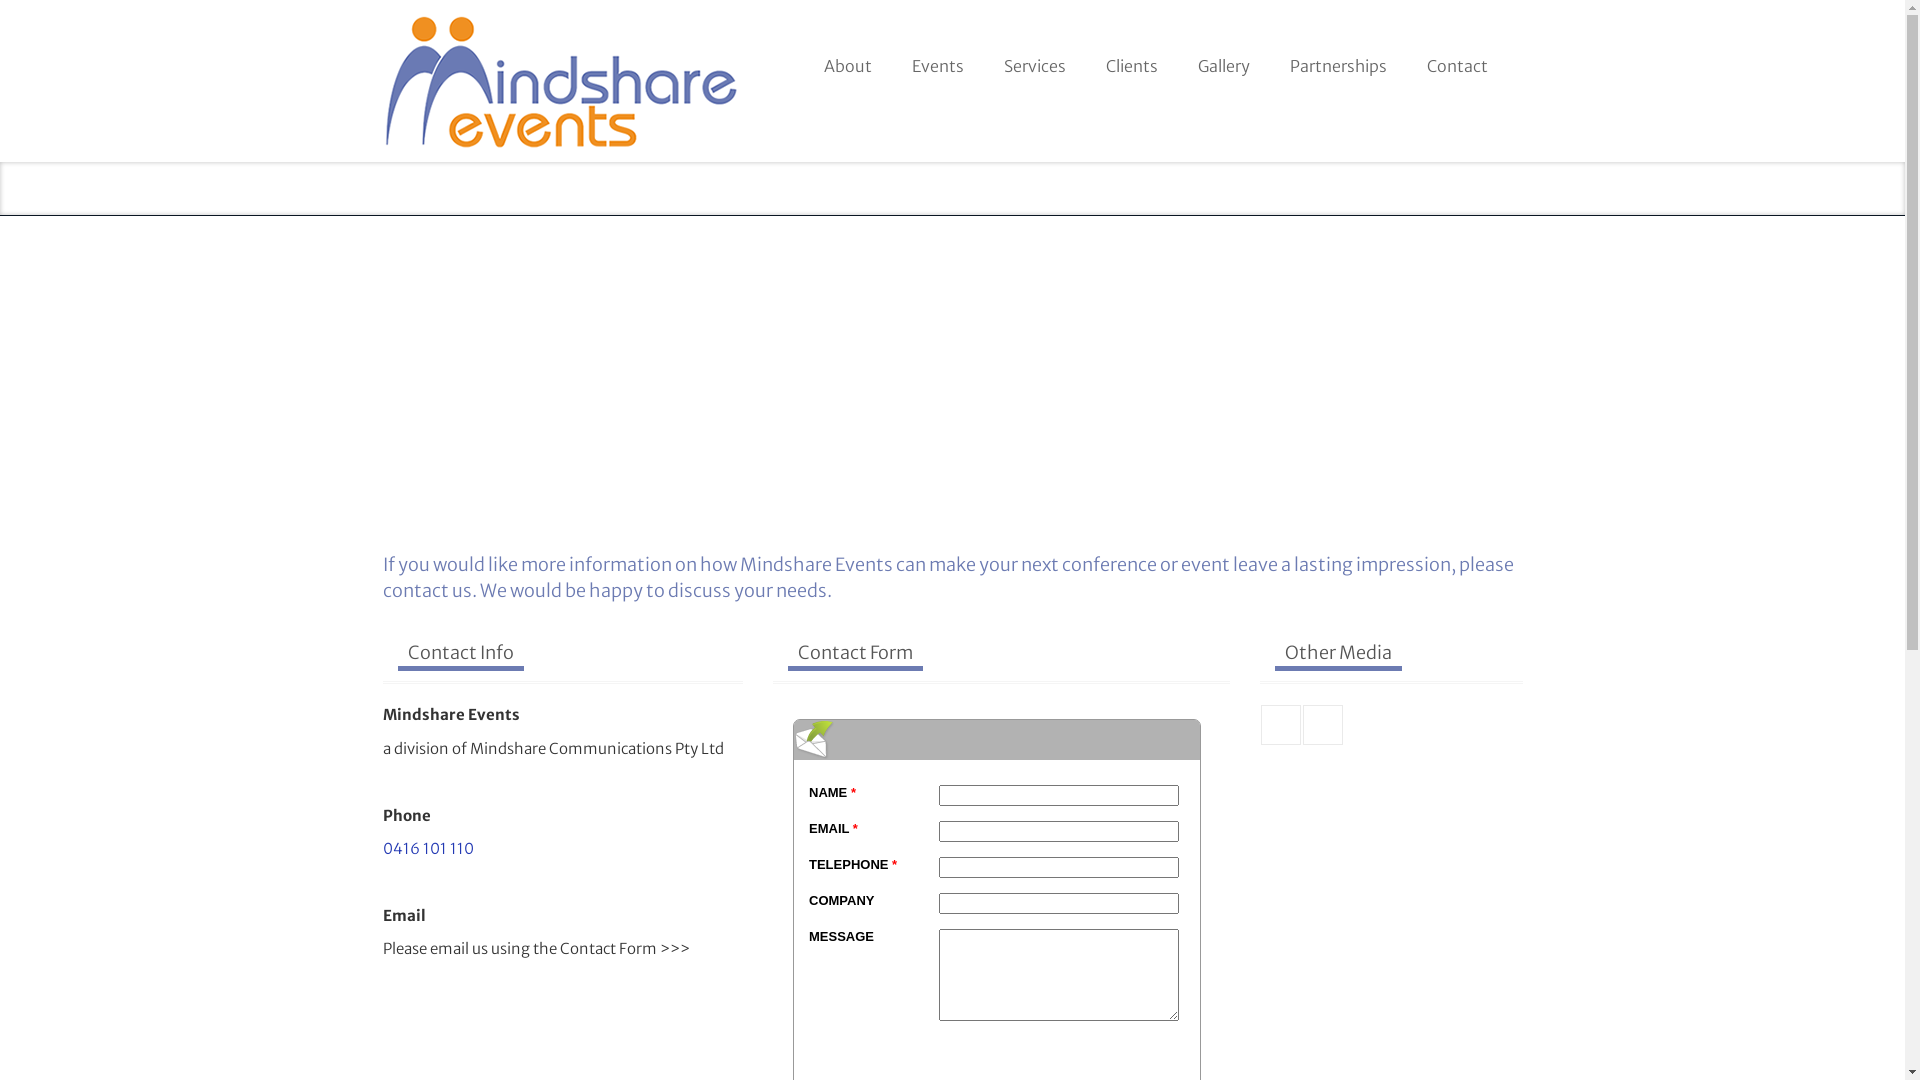  What do you see at coordinates (1323, 725) in the screenshot?
I see `linkedin` at bounding box center [1323, 725].